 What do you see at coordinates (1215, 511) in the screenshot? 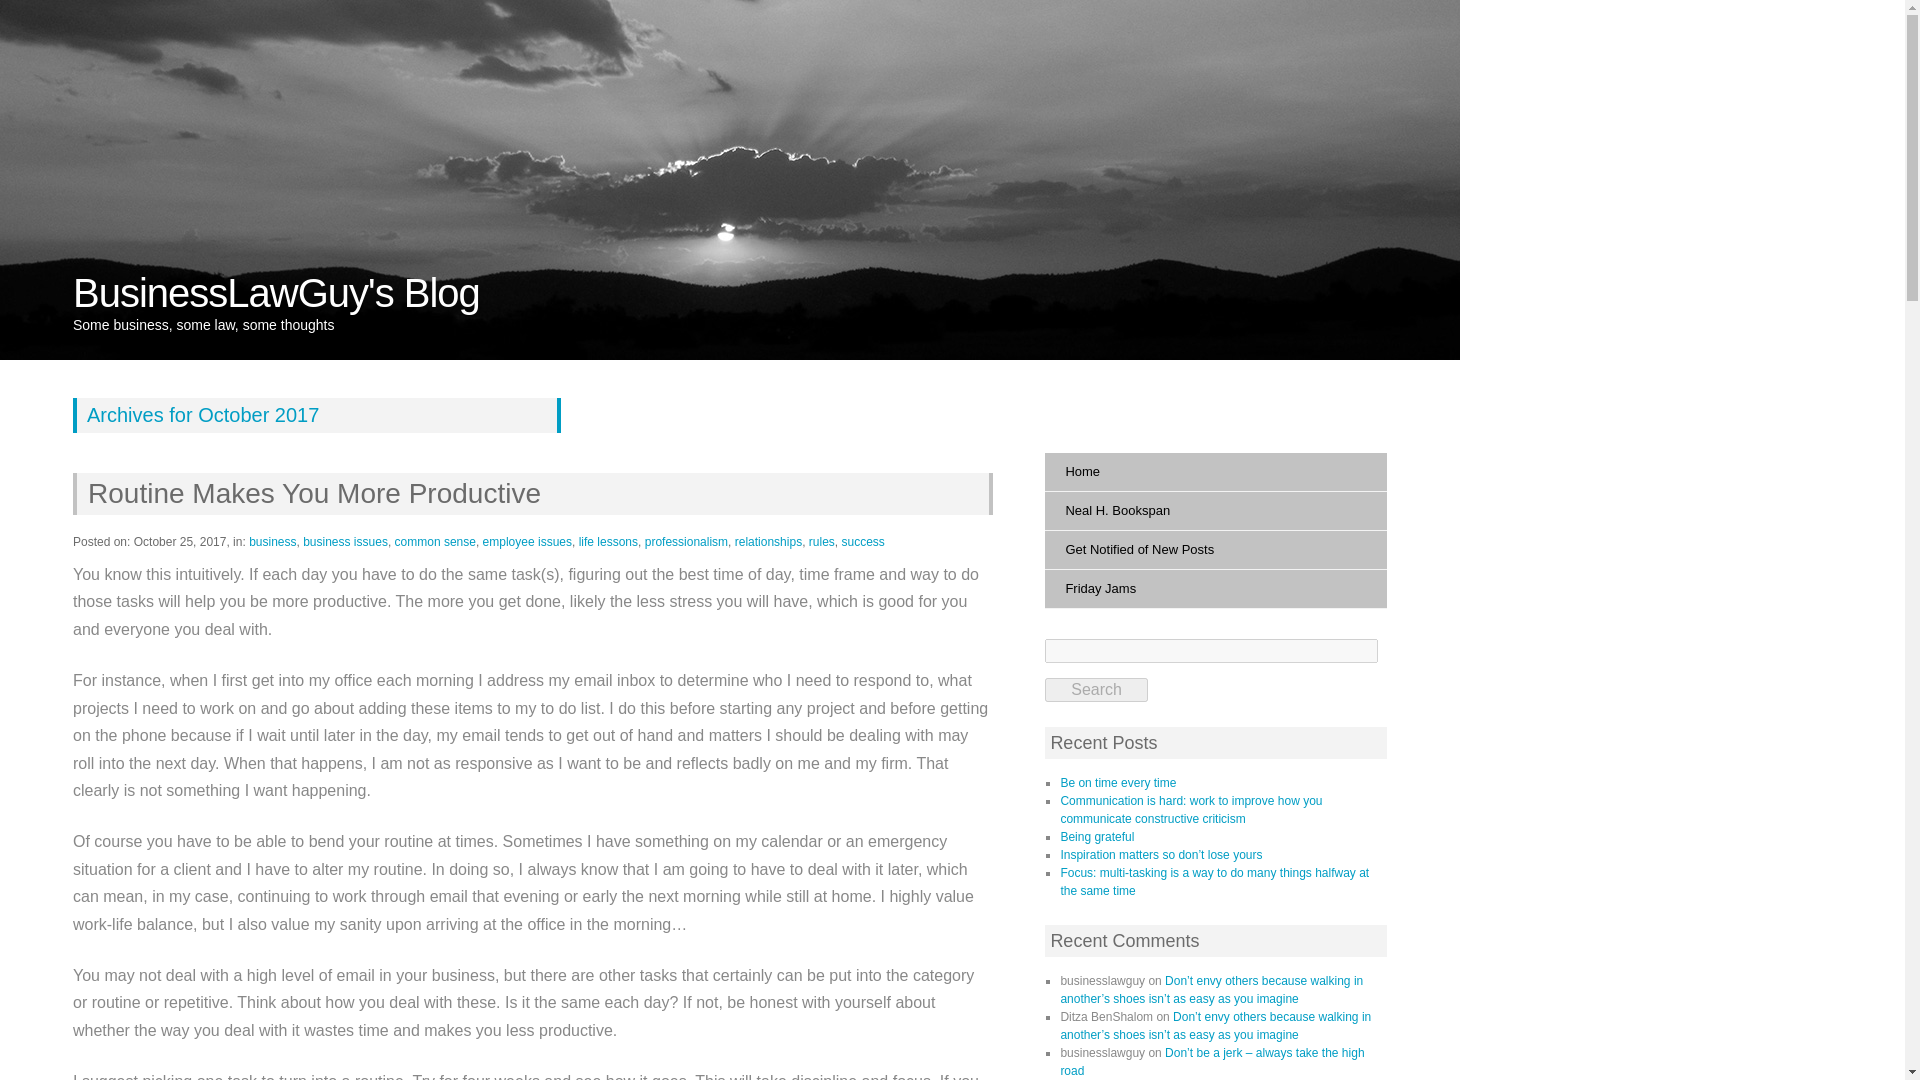
I see `Neal H. Bookspan` at bounding box center [1215, 511].